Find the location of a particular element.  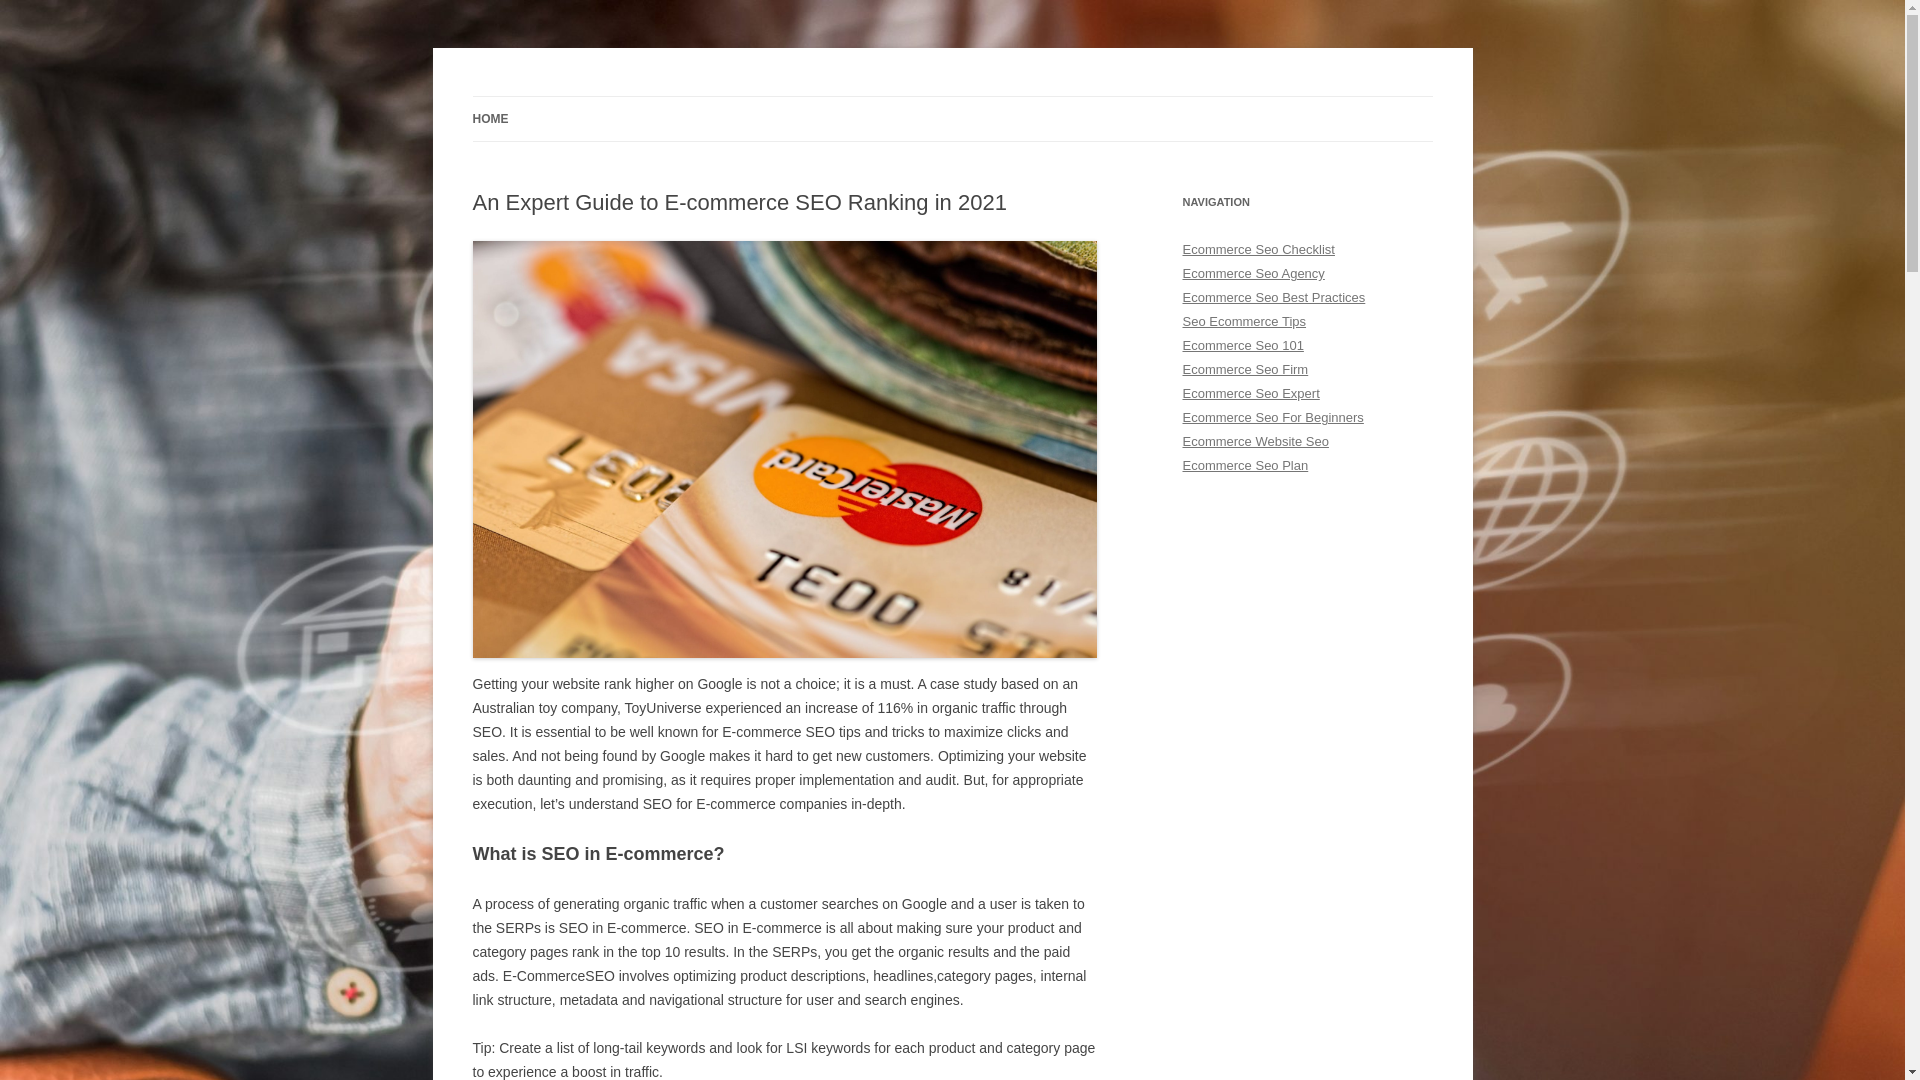

Ecommerce Seo Expert is located at coordinates (1250, 394).